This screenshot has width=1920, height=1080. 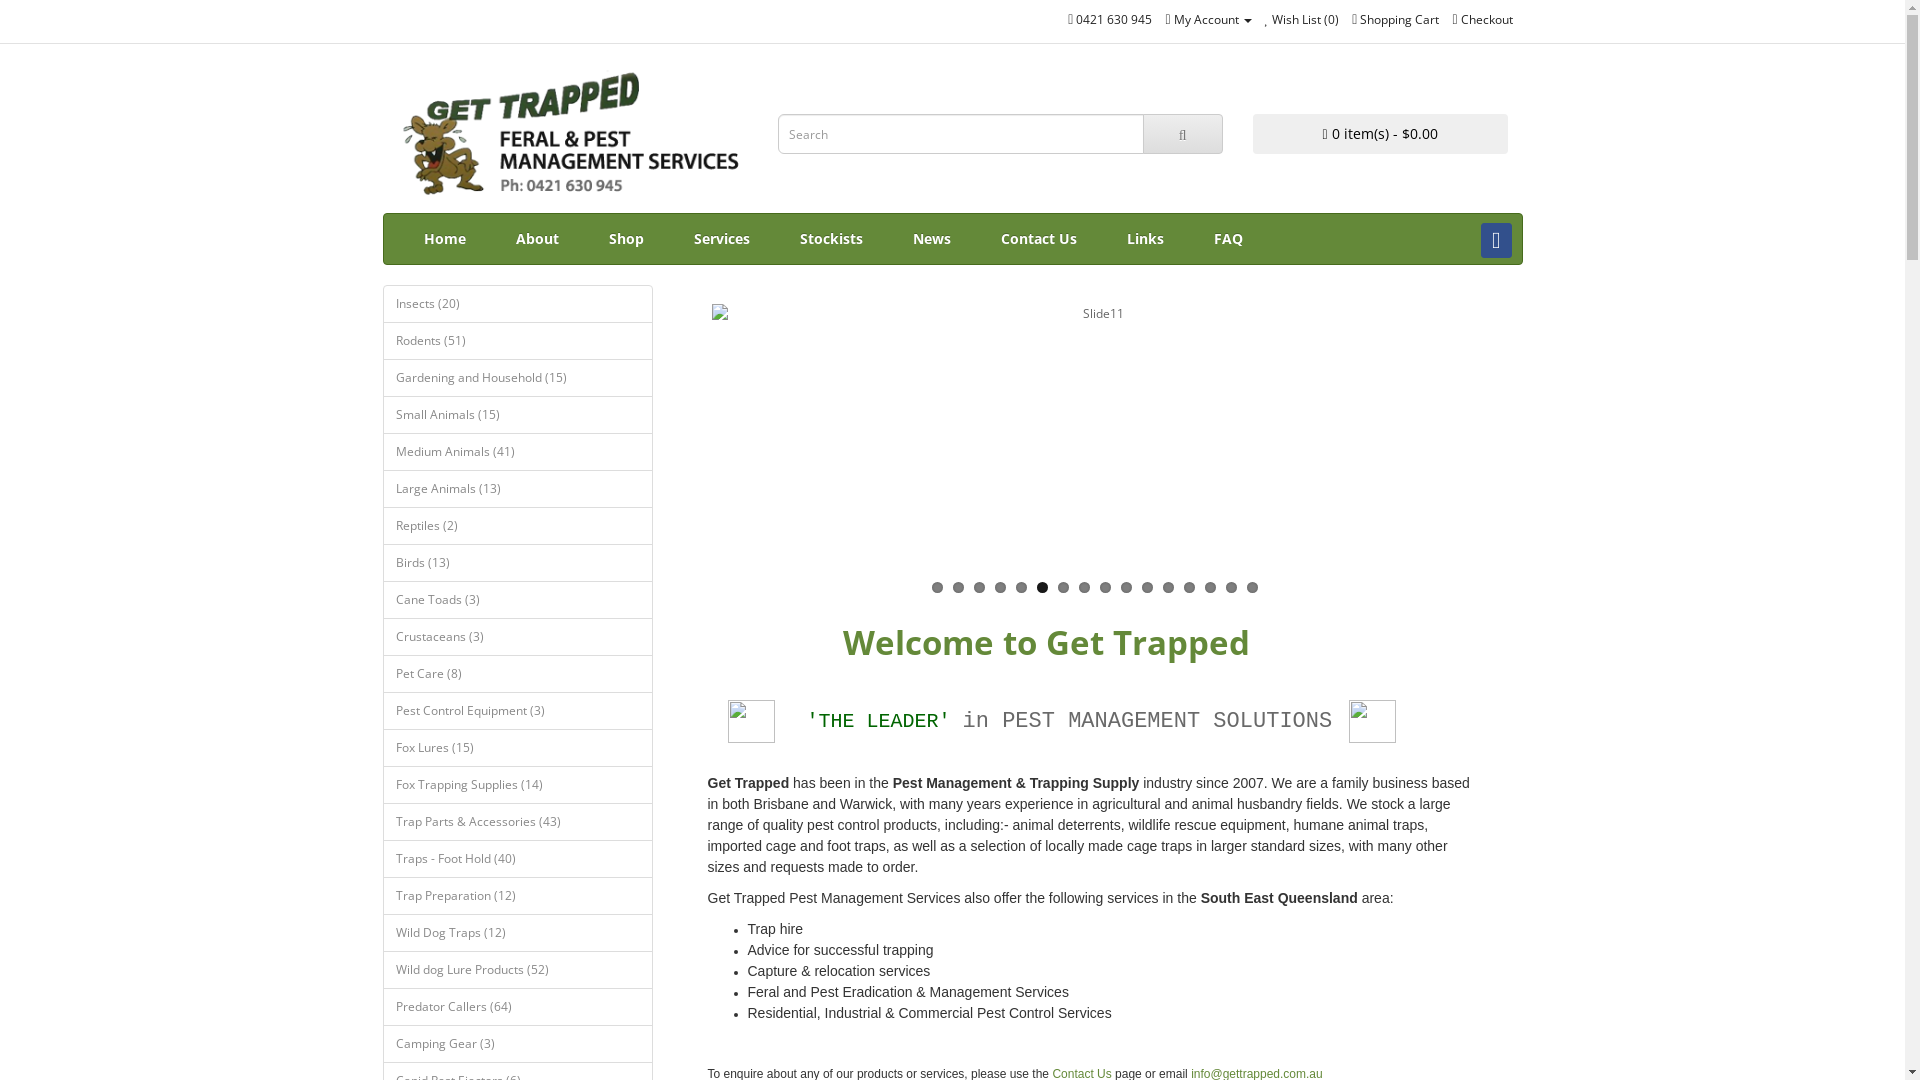 What do you see at coordinates (517, 933) in the screenshot?
I see `Wild Dog Traps (12)` at bounding box center [517, 933].